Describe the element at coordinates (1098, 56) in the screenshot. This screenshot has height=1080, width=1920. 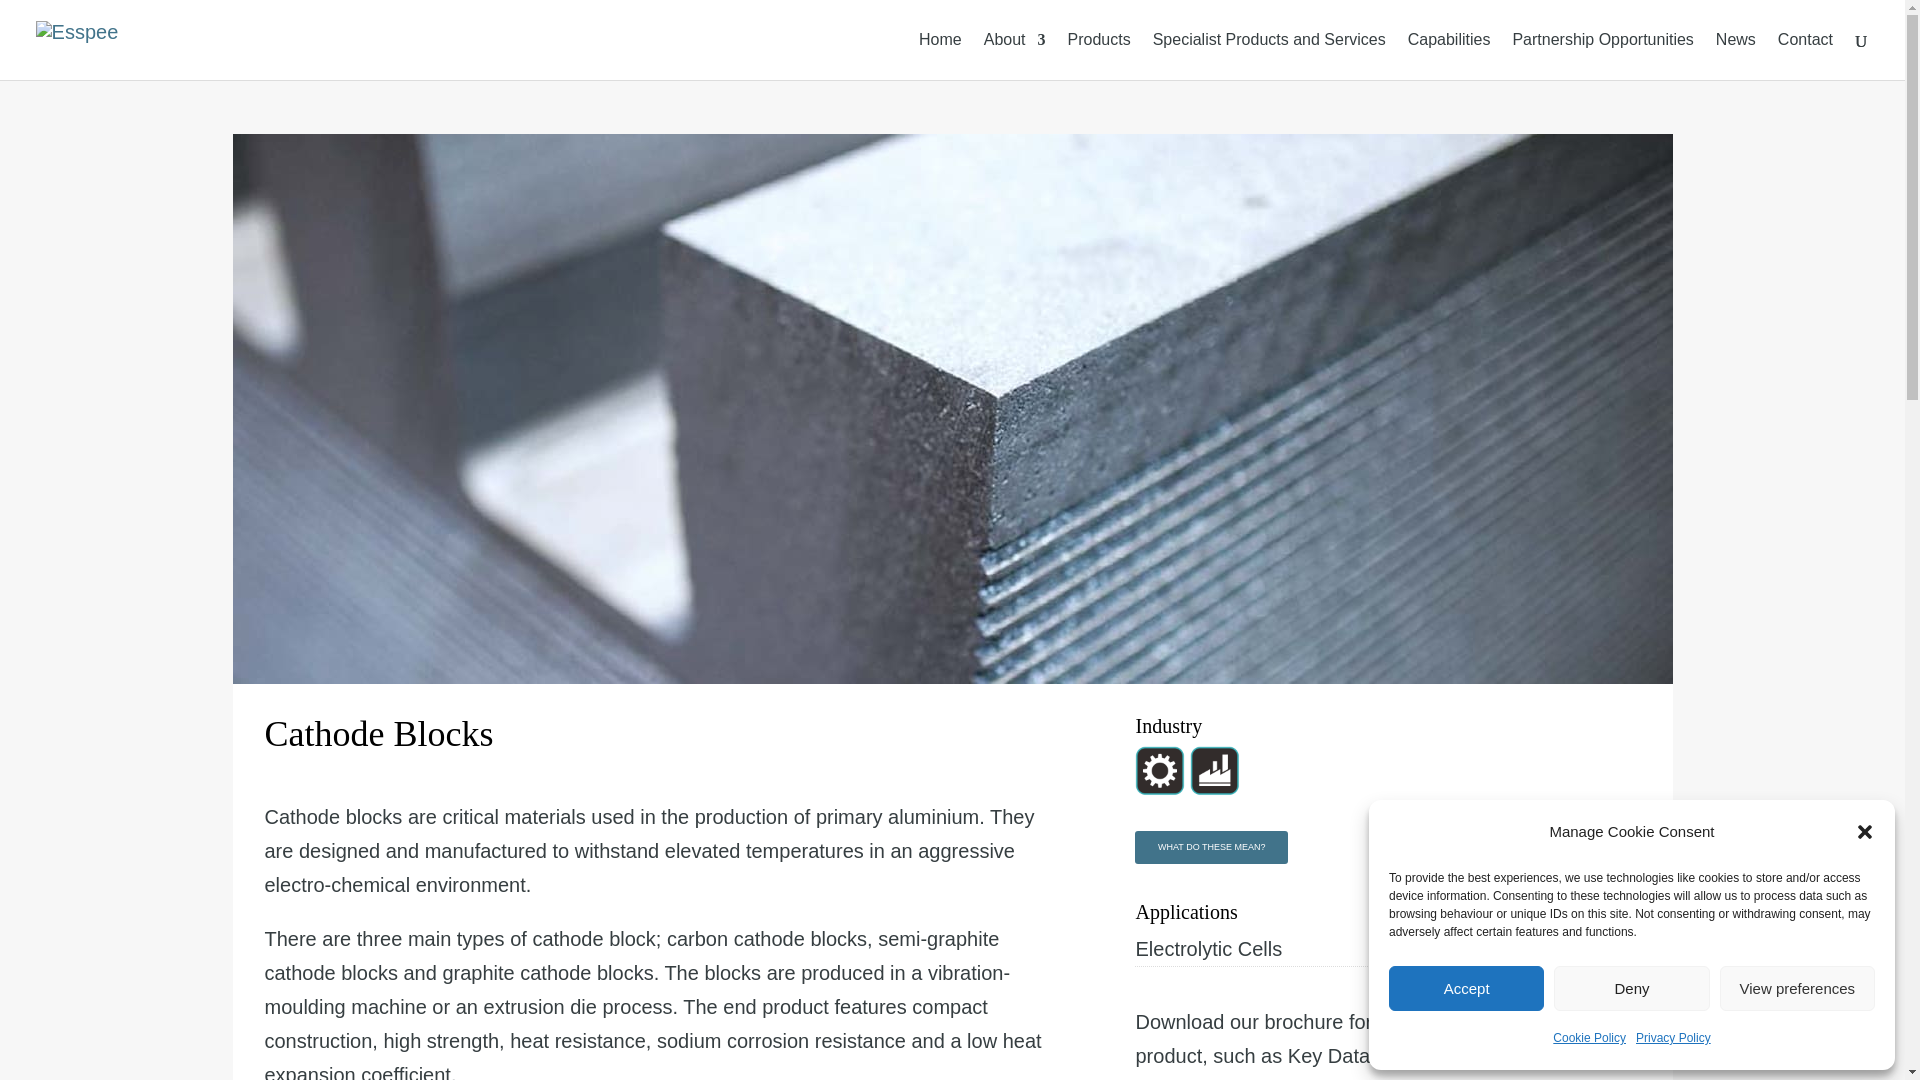
I see `Products` at that location.